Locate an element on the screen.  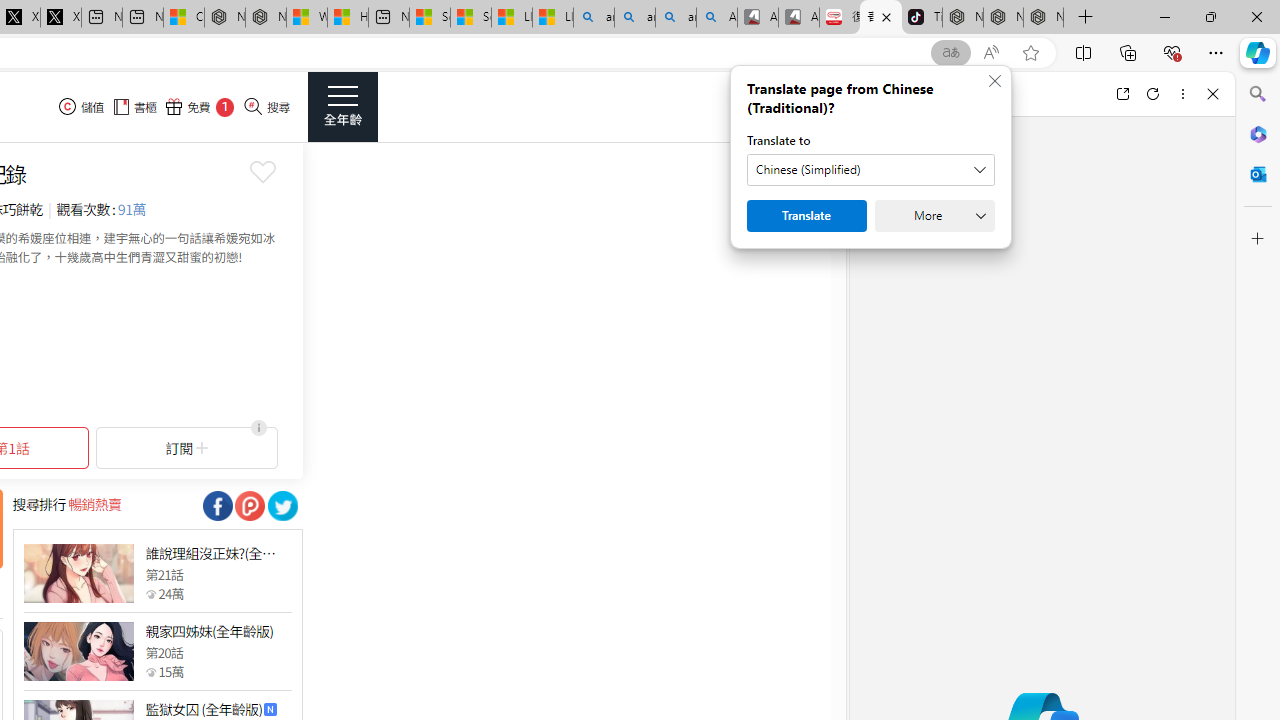
Translate to is located at coordinates (870, 170).